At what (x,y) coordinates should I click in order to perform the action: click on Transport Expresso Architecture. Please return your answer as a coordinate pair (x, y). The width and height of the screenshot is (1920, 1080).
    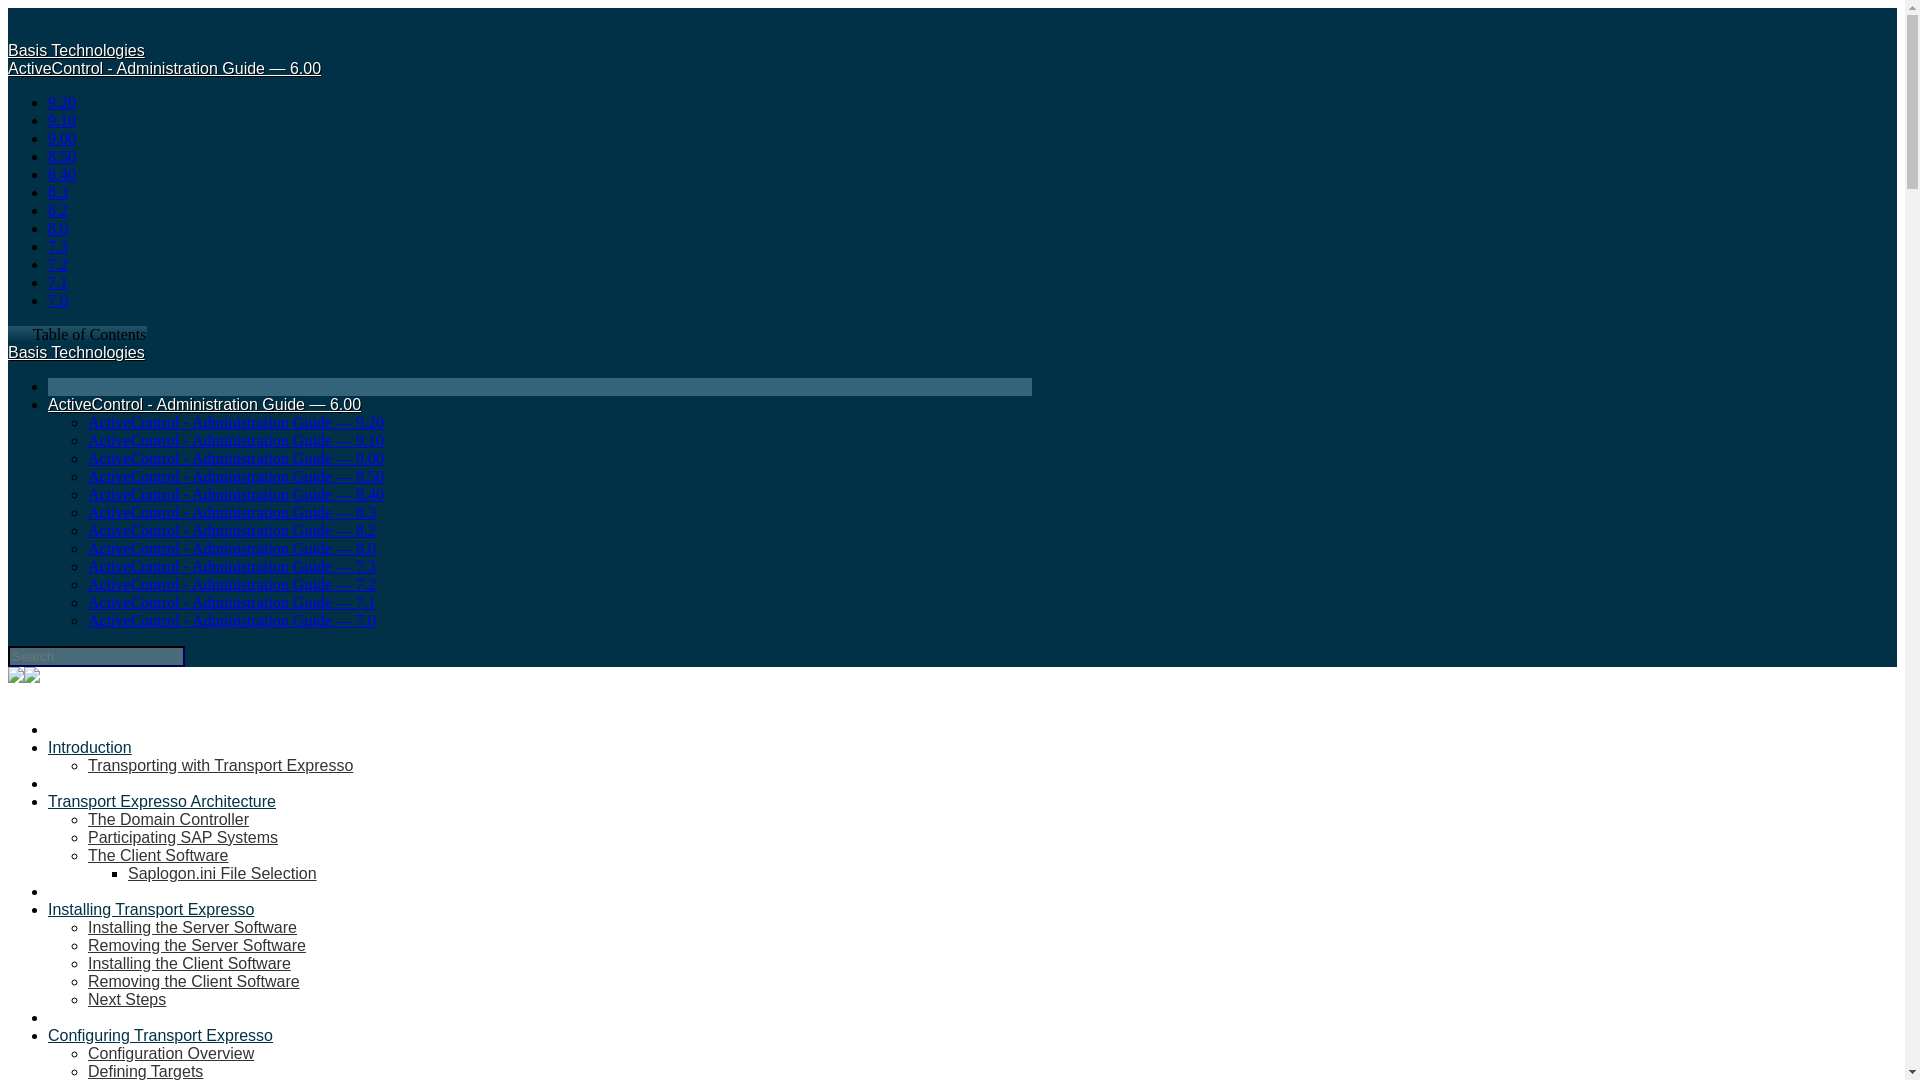
    Looking at the image, I should click on (162, 801).